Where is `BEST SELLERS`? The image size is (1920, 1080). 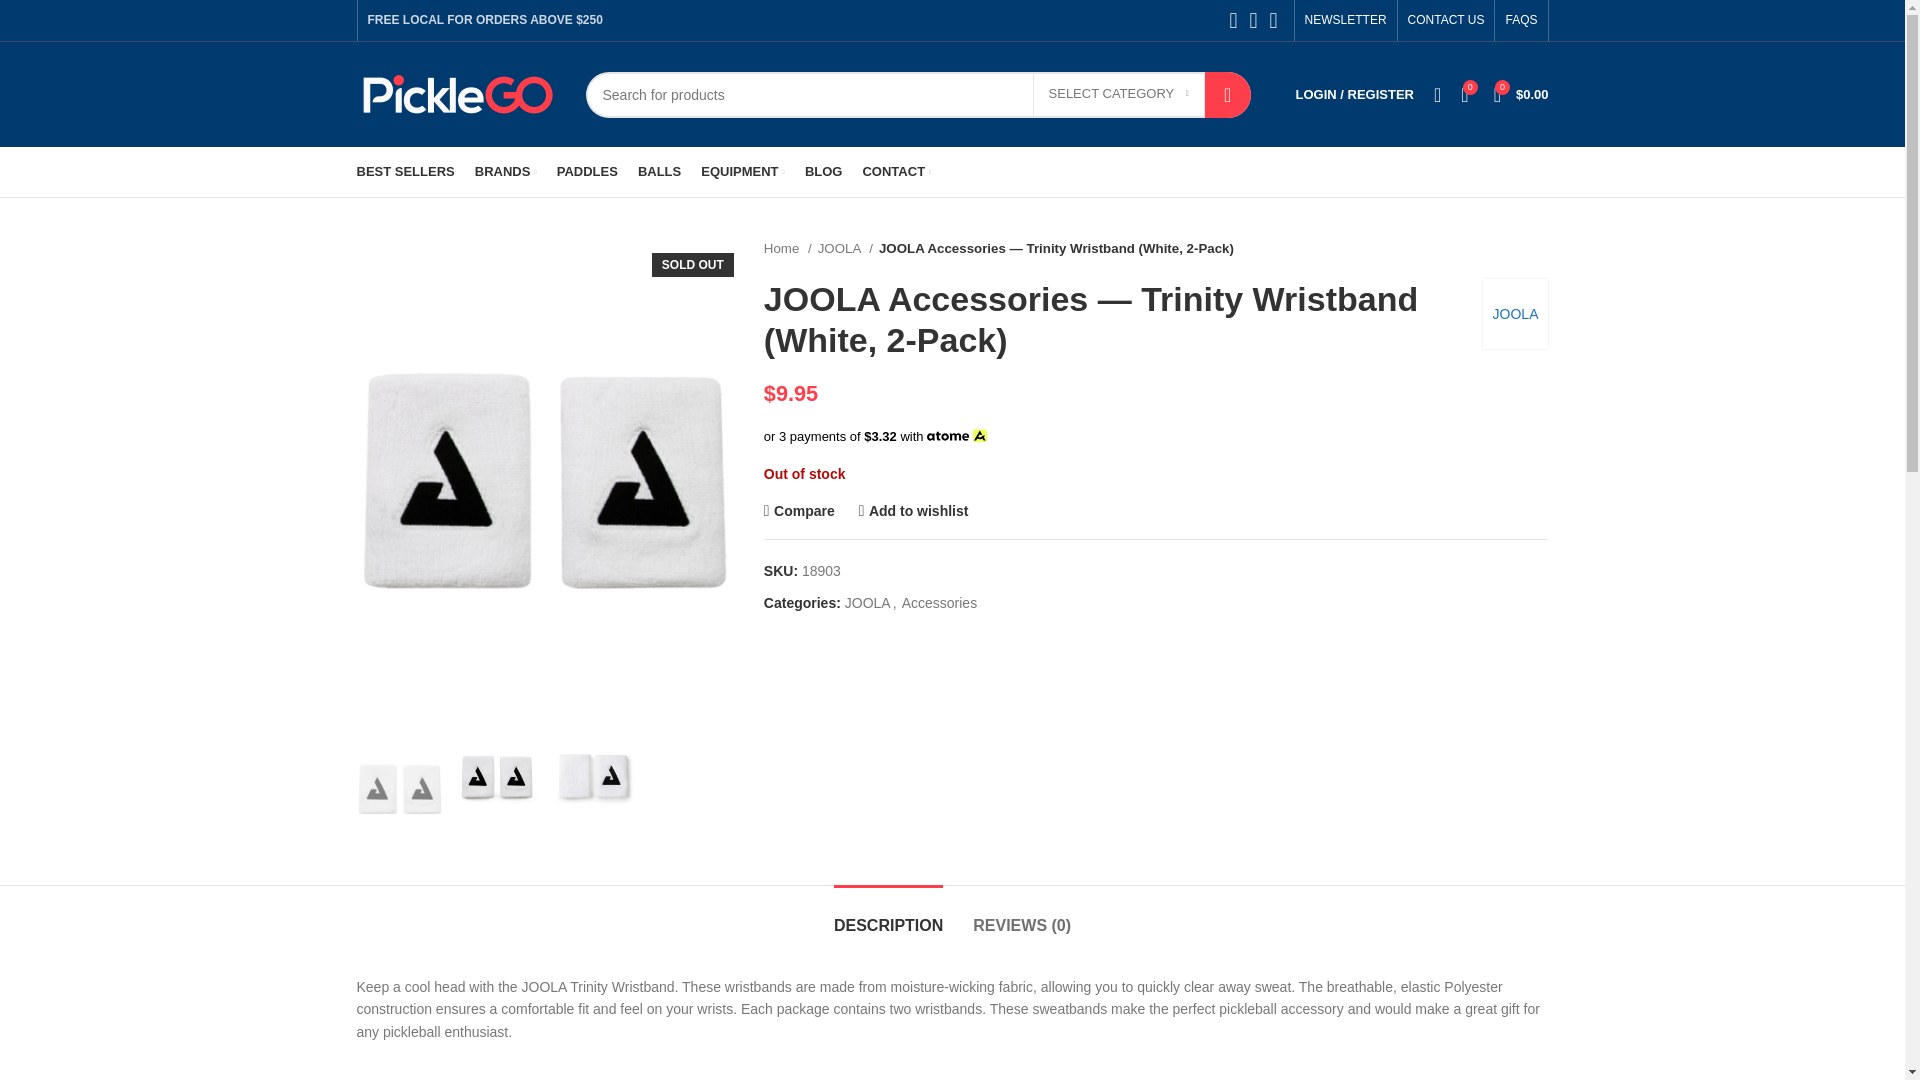 BEST SELLERS is located at coordinates (404, 172).